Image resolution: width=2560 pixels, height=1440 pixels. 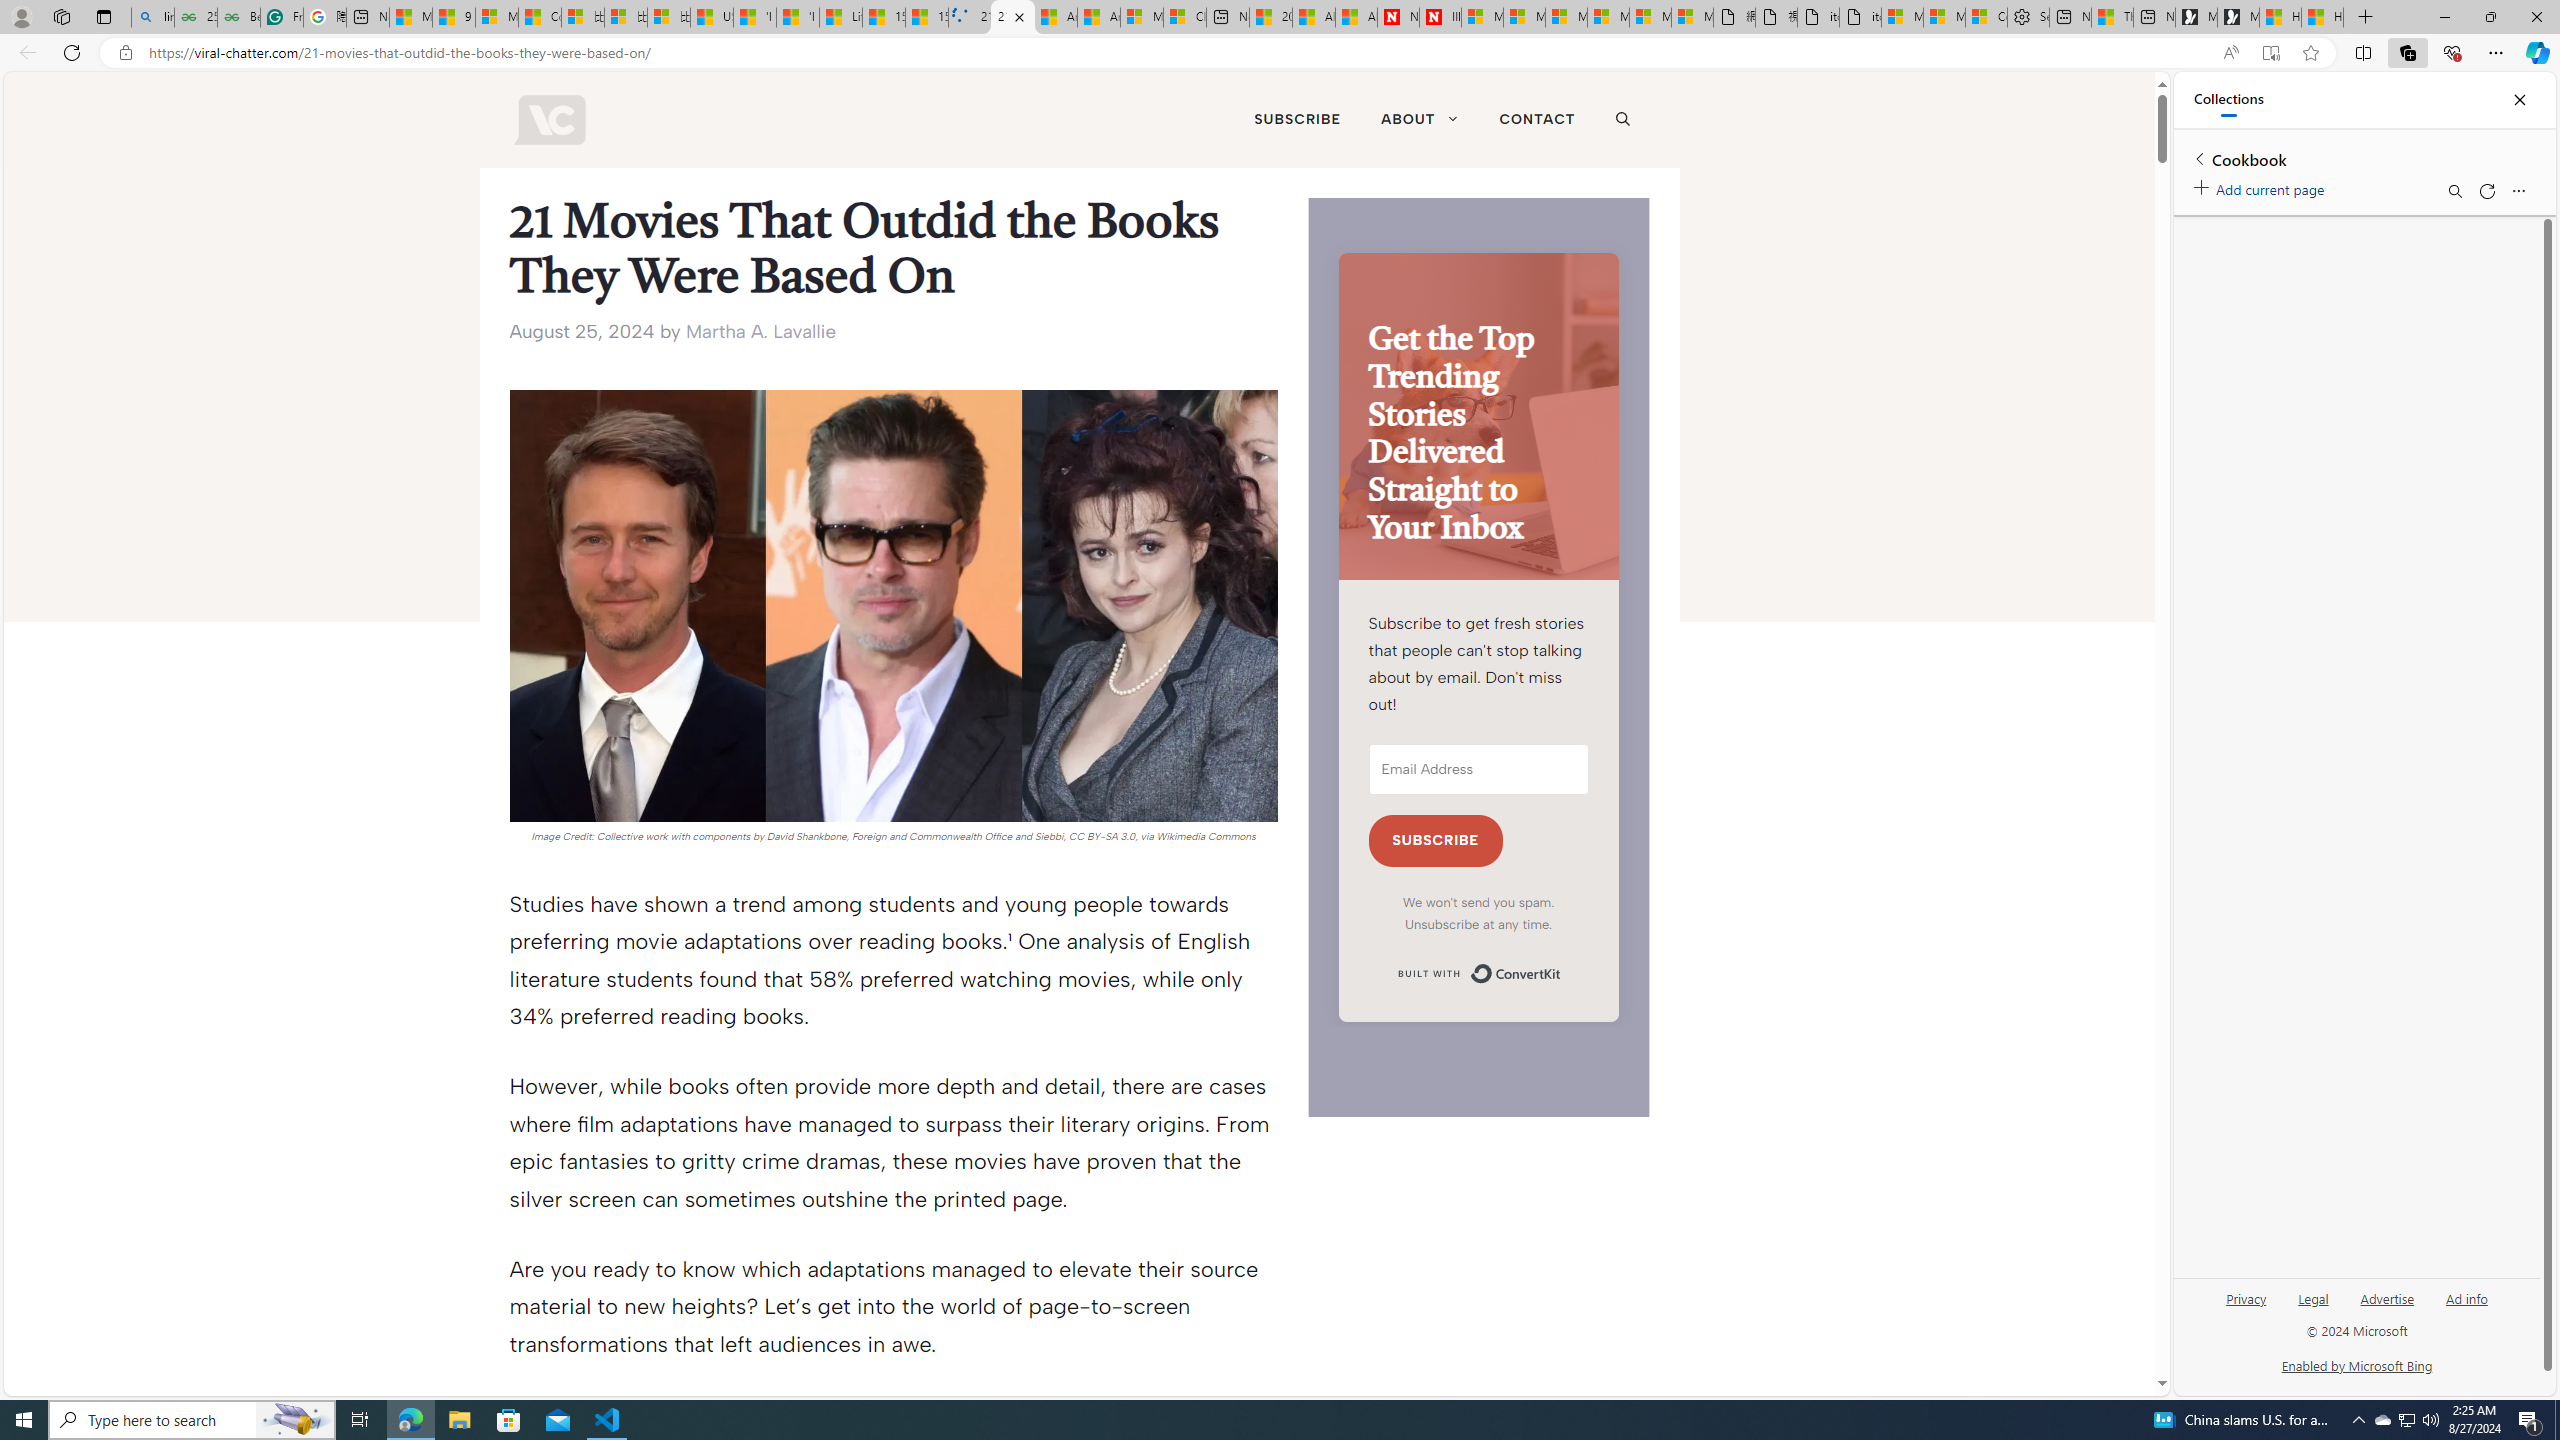 What do you see at coordinates (152, 17) in the screenshot?
I see `linux basic - Search` at bounding box center [152, 17].